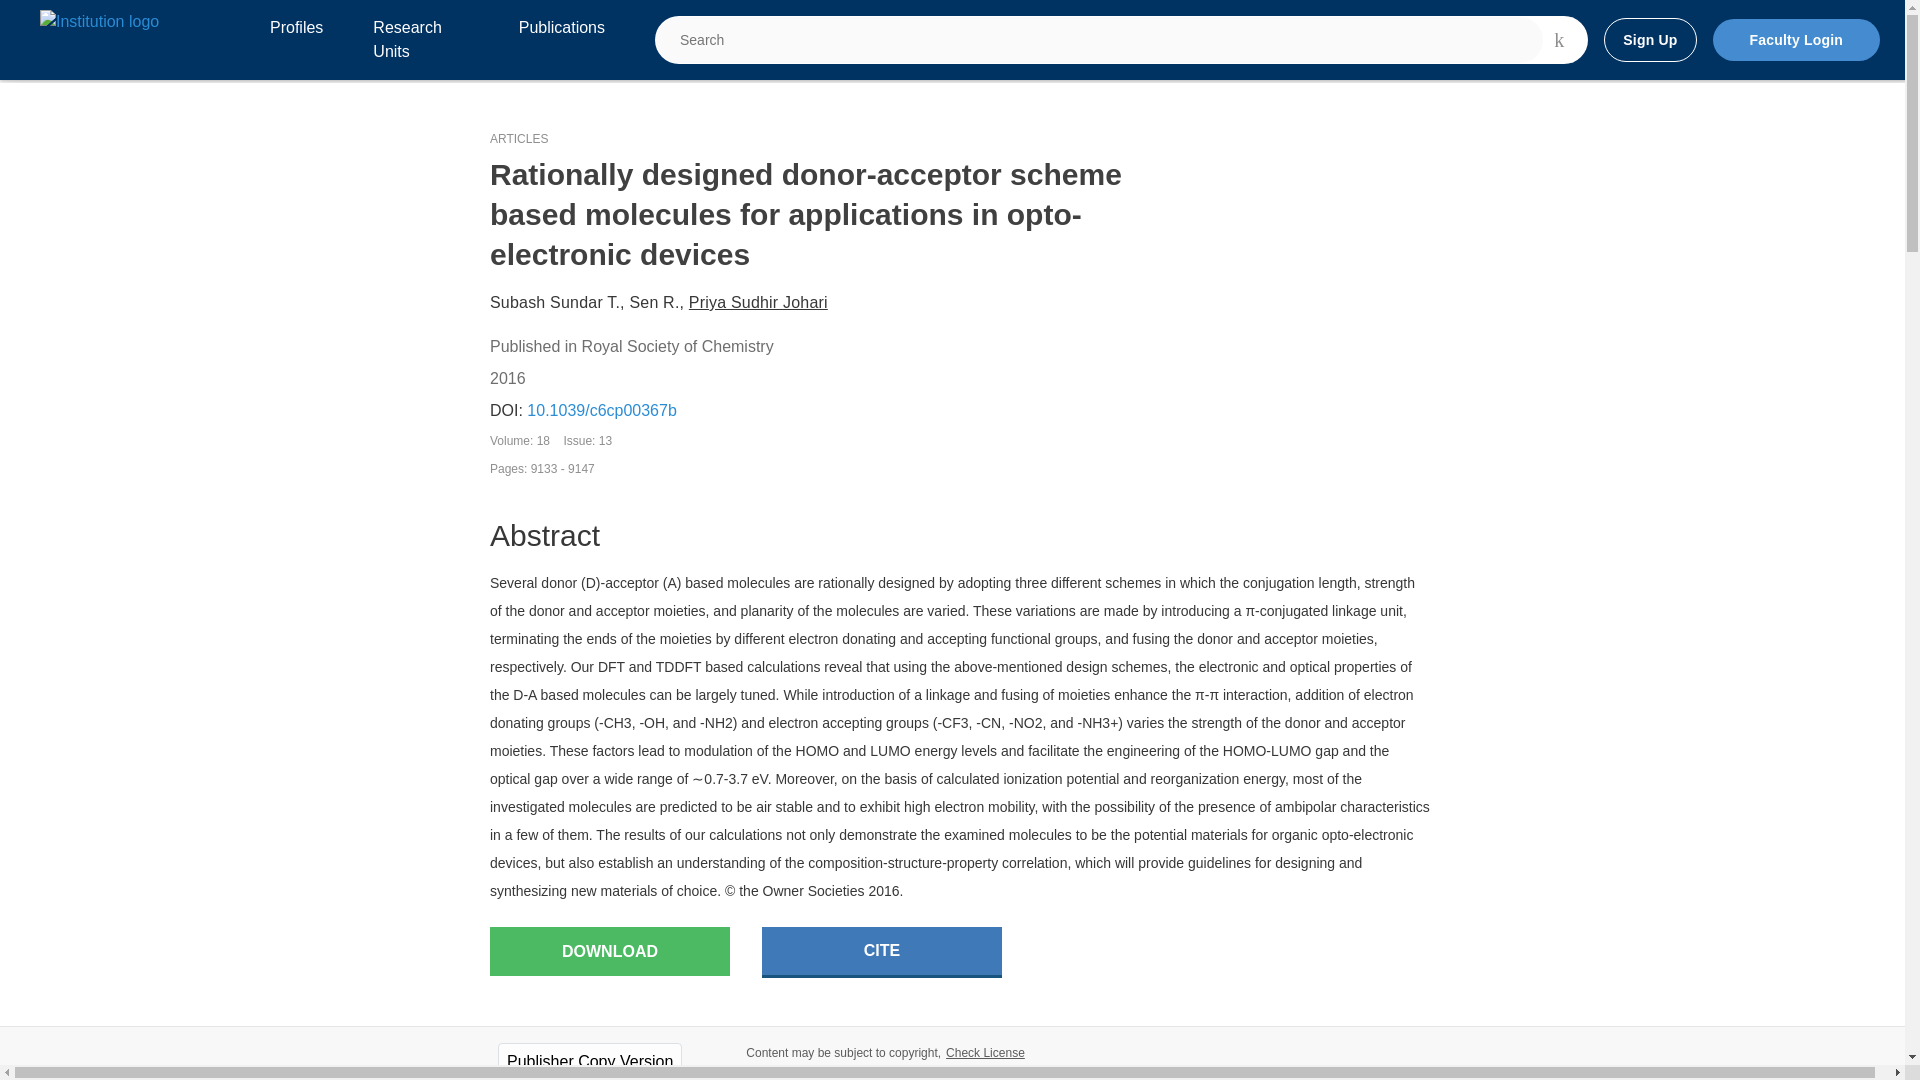  What do you see at coordinates (100, 21) in the screenshot?
I see `Institution logo` at bounding box center [100, 21].